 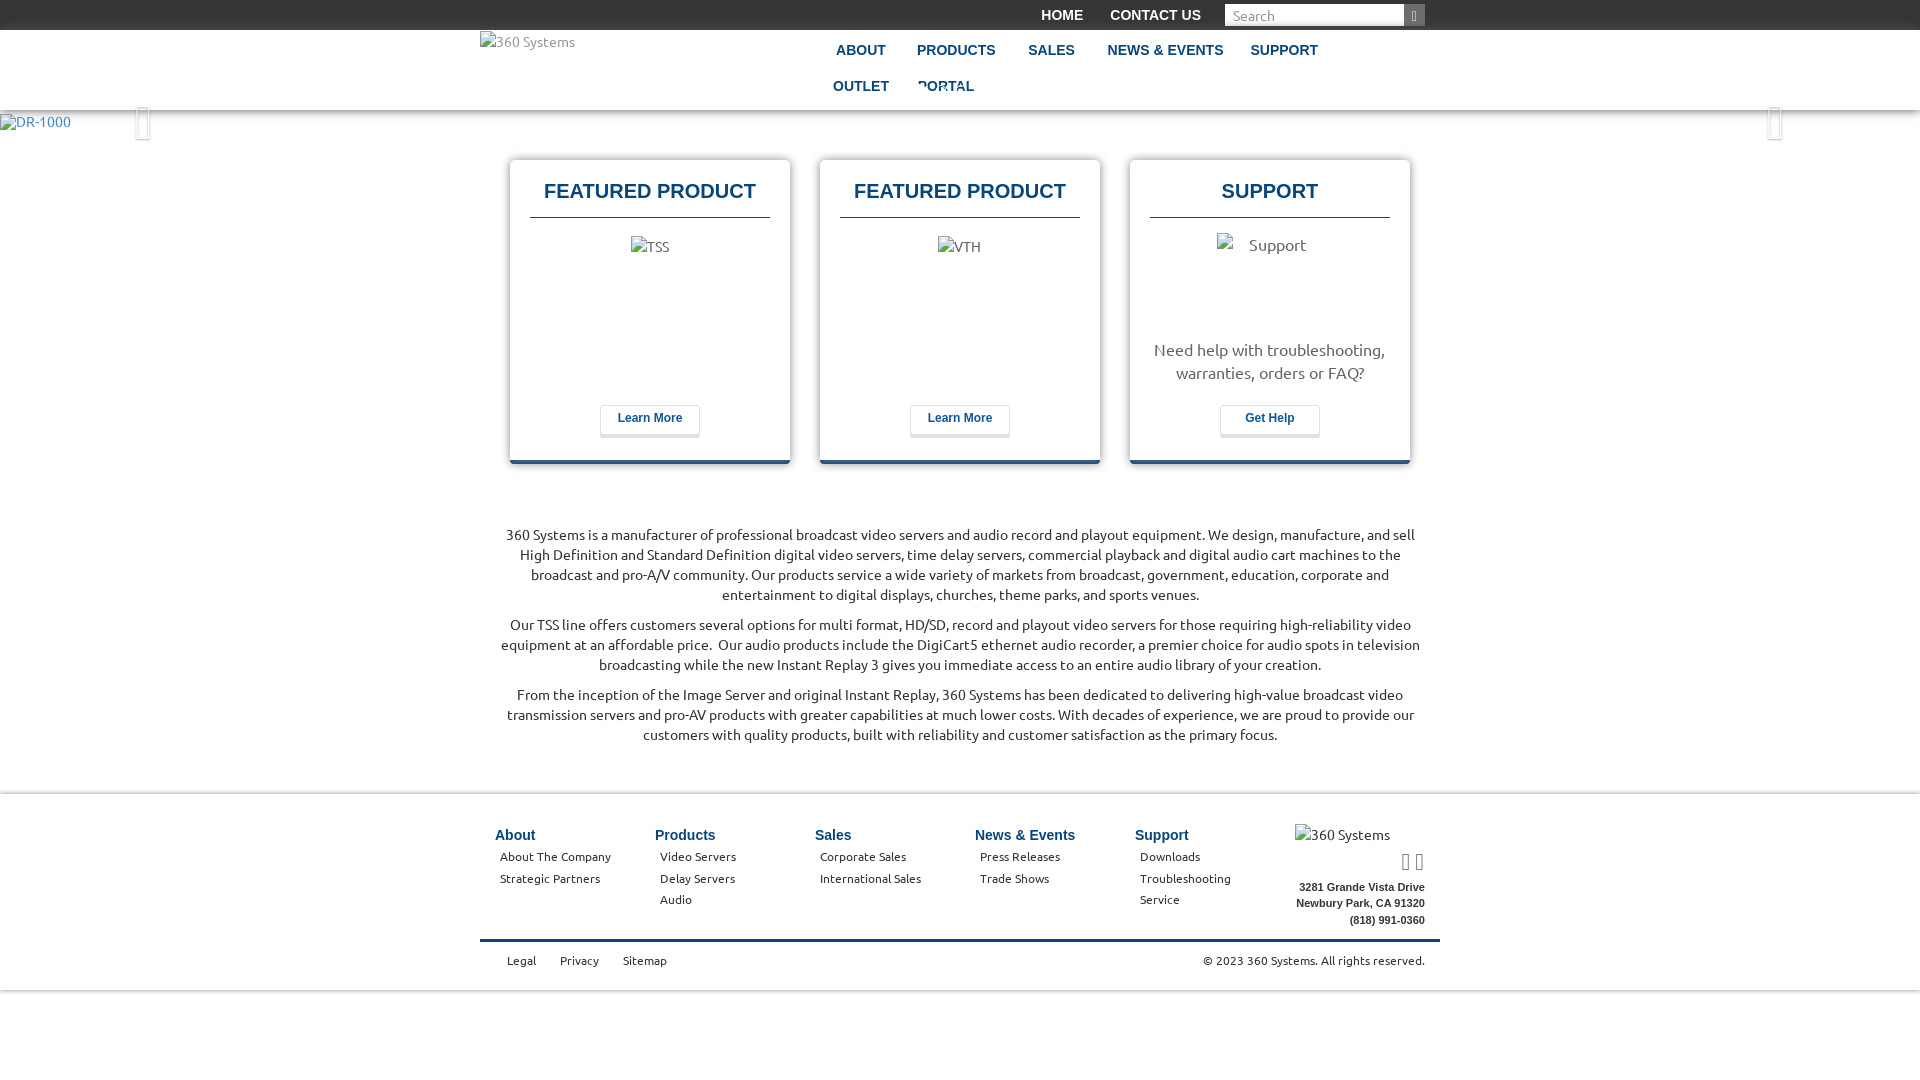 I want to click on PRODUCTS, so click(x=956, y=58).